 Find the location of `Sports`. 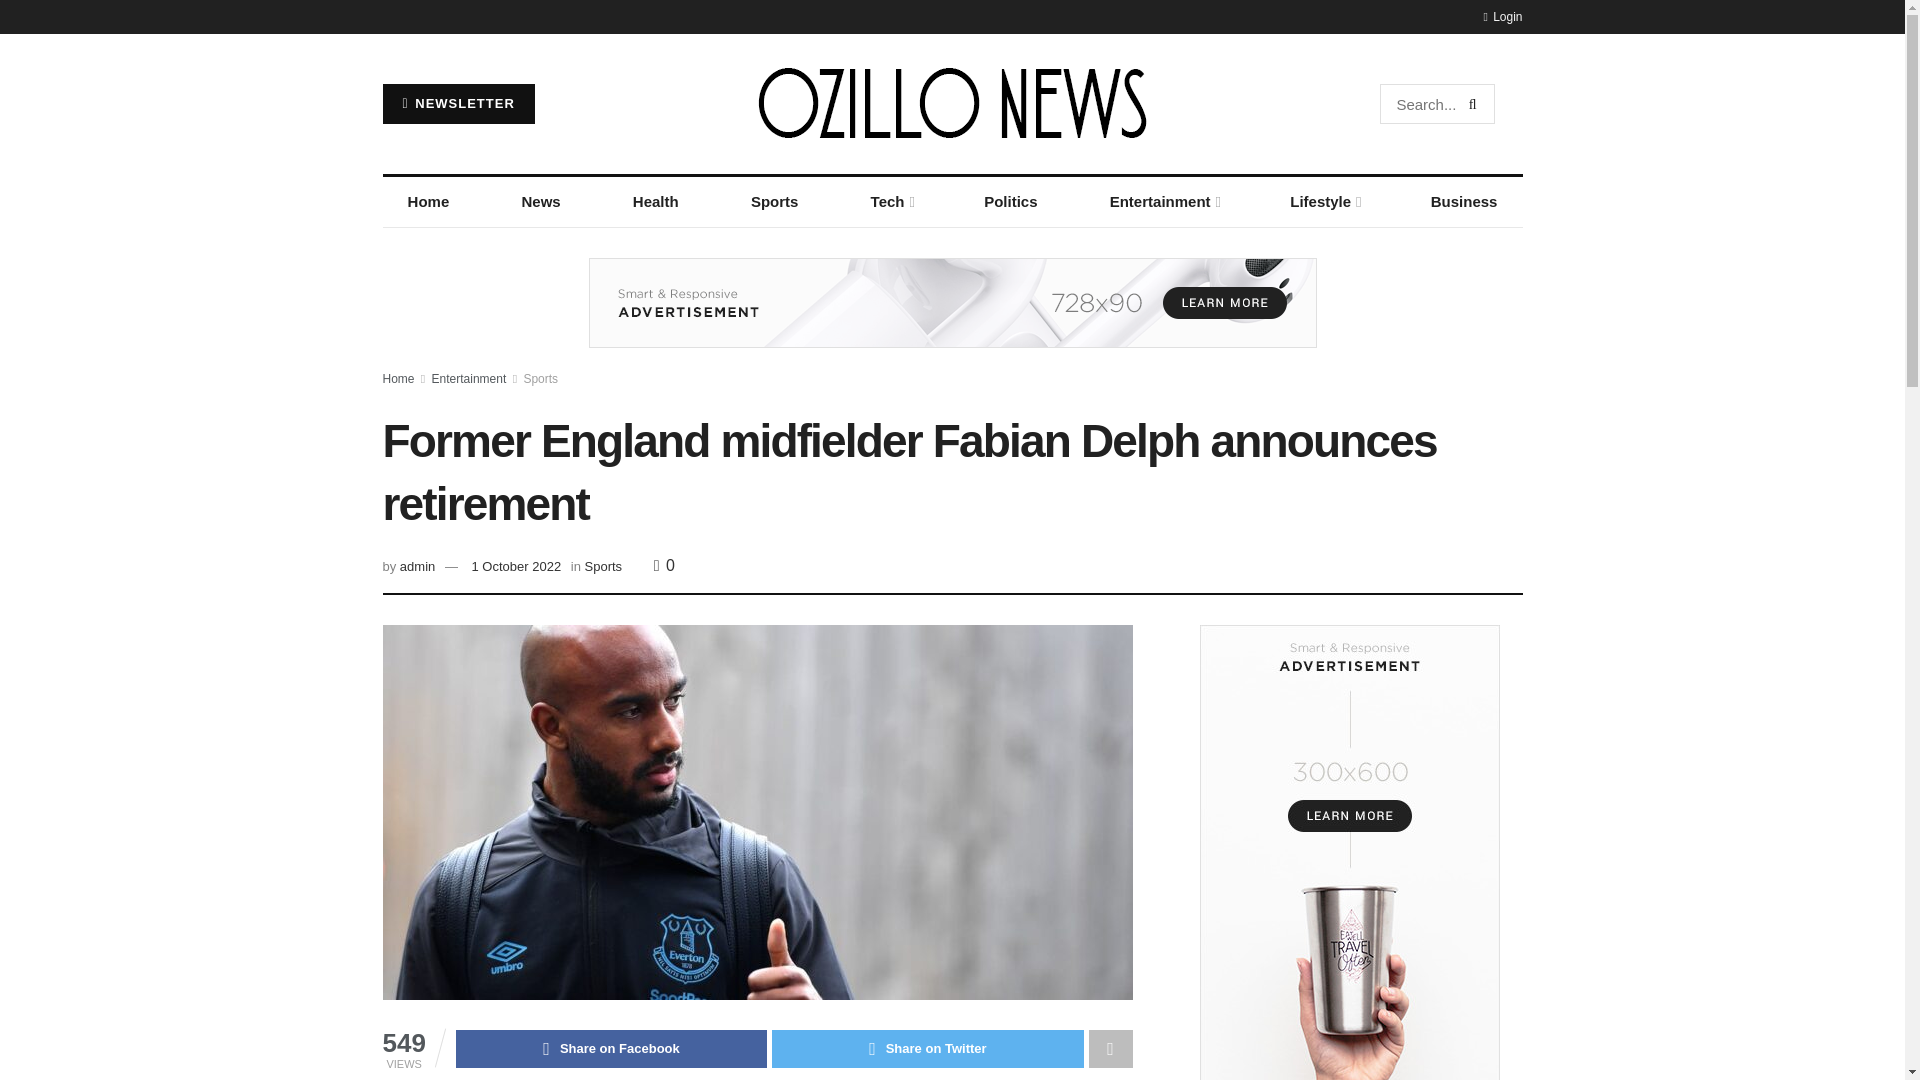

Sports is located at coordinates (774, 202).